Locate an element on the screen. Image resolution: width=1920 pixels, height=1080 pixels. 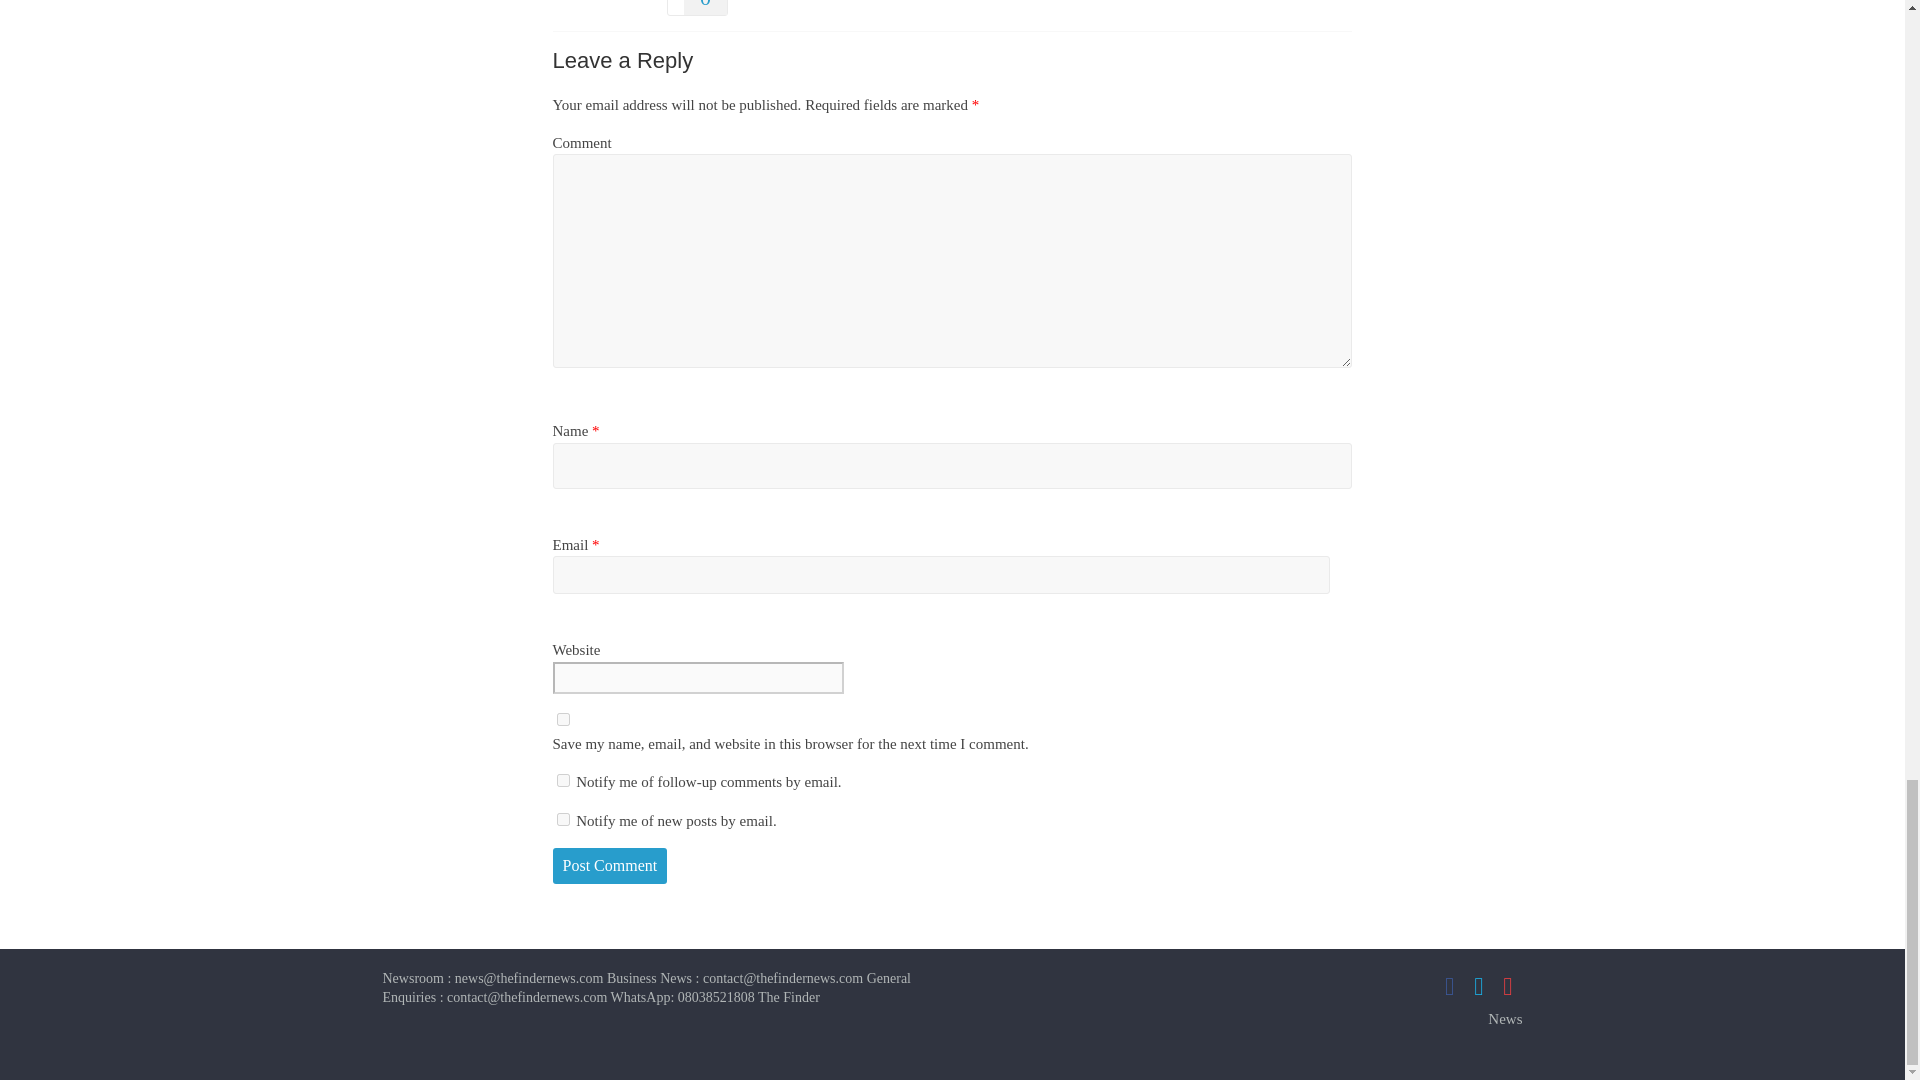
subscribe is located at coordinates (562, 820).